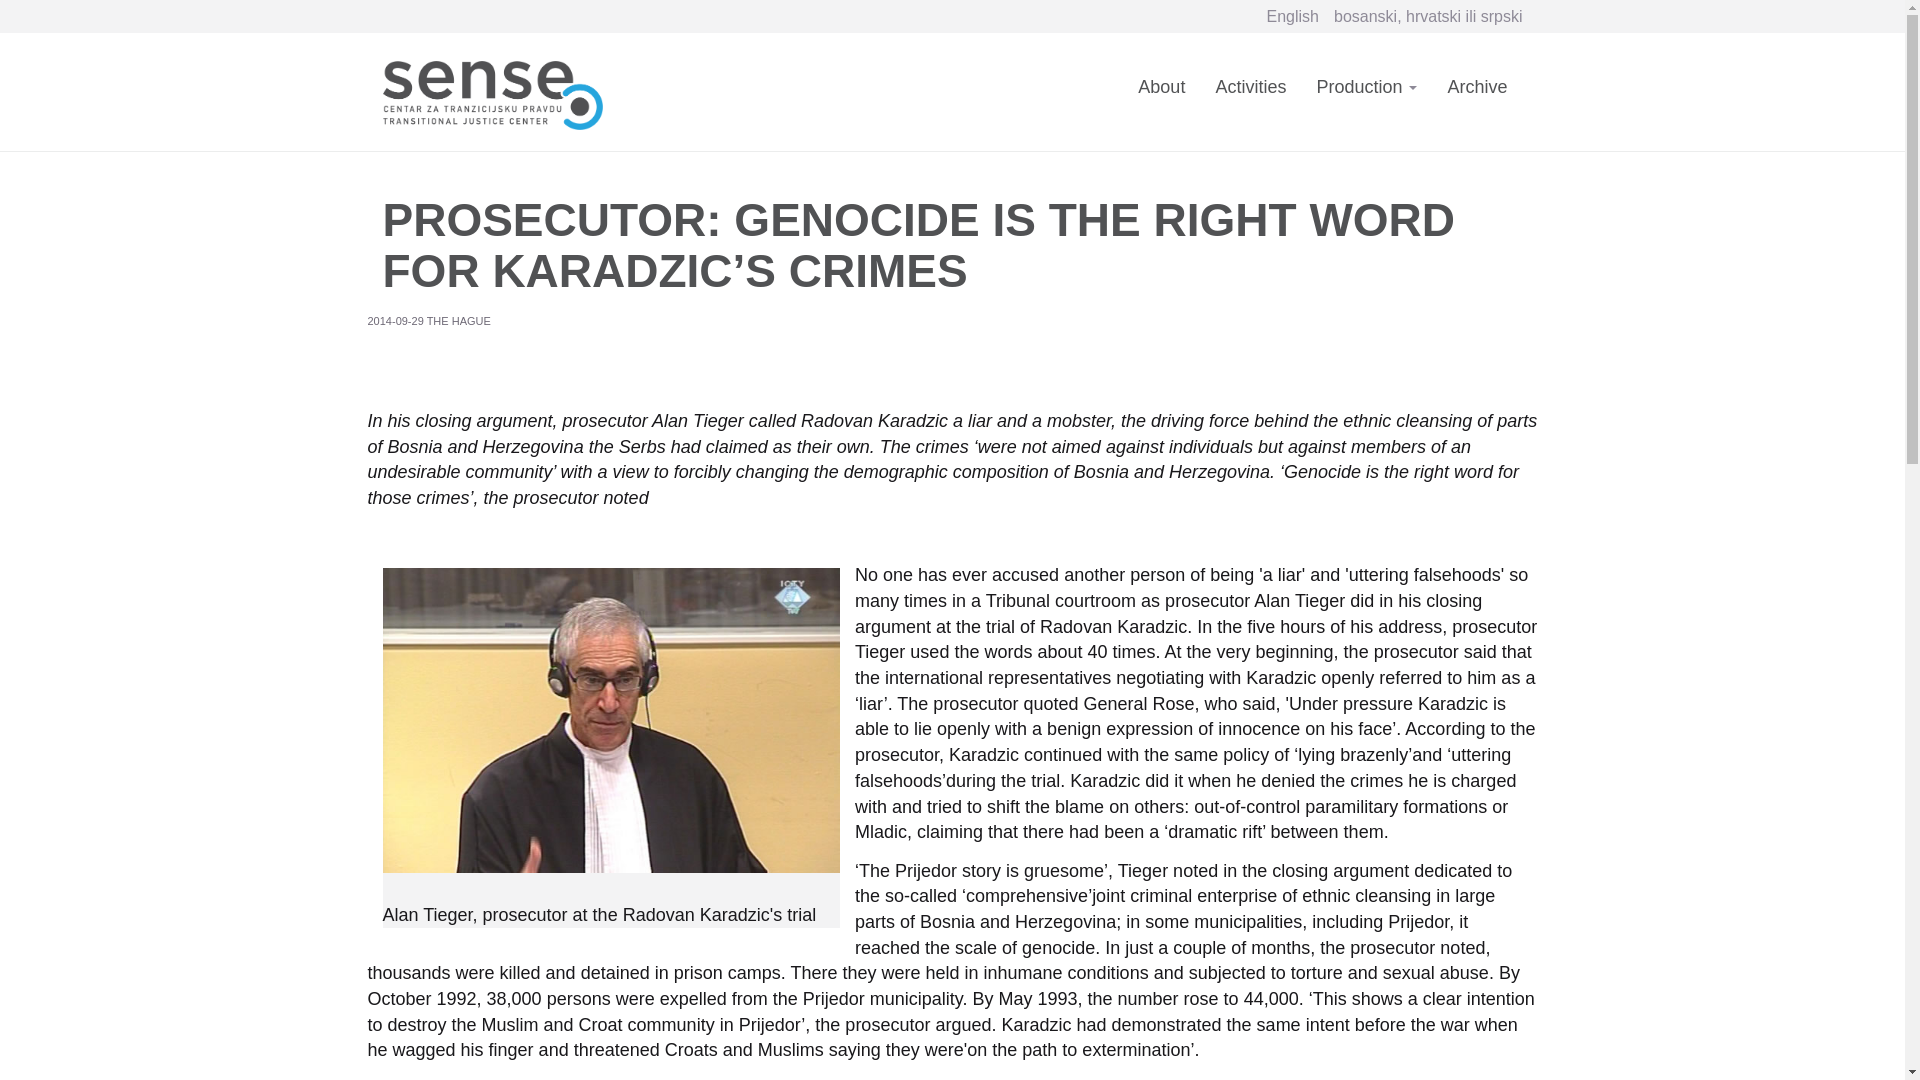 This screenshot has width=1920, height=1080. I want to click on Activities, so click(1250, 99).